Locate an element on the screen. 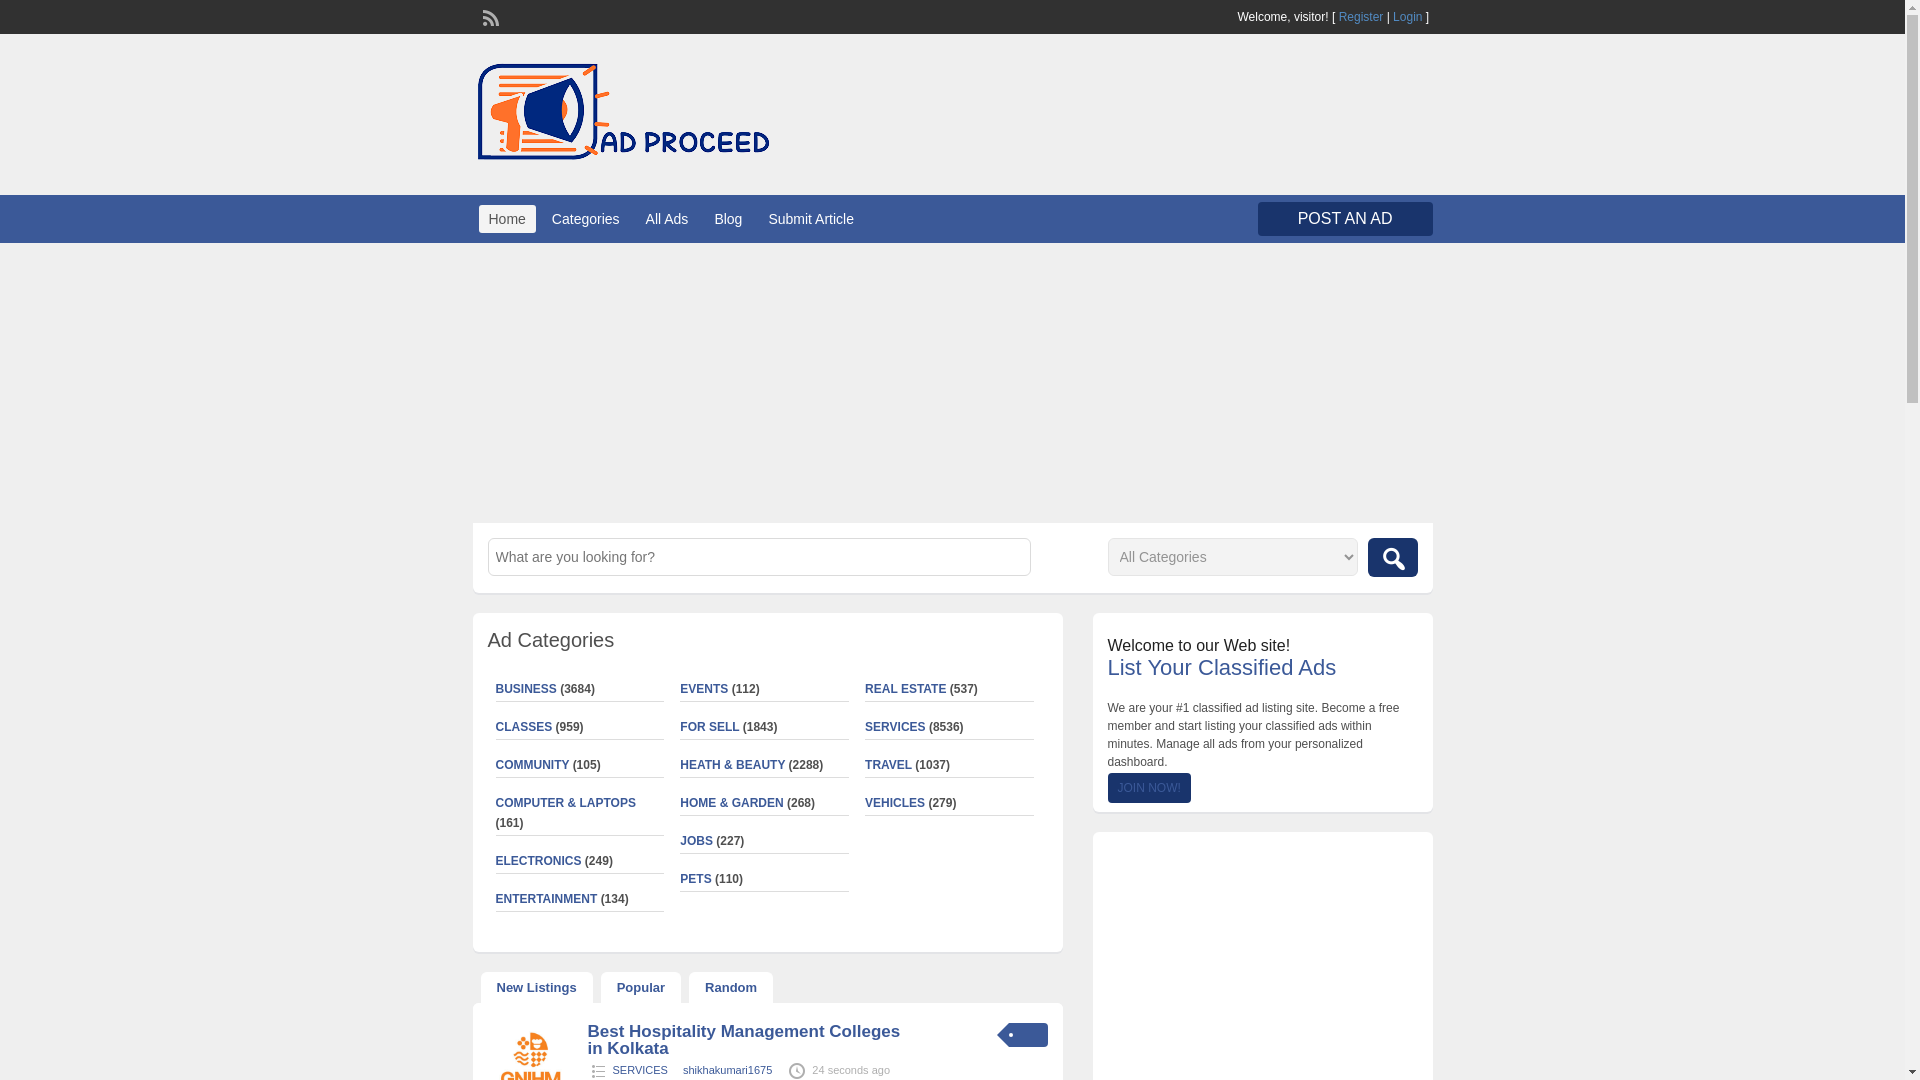  FOR SELL is located at coordinates (709, 727).